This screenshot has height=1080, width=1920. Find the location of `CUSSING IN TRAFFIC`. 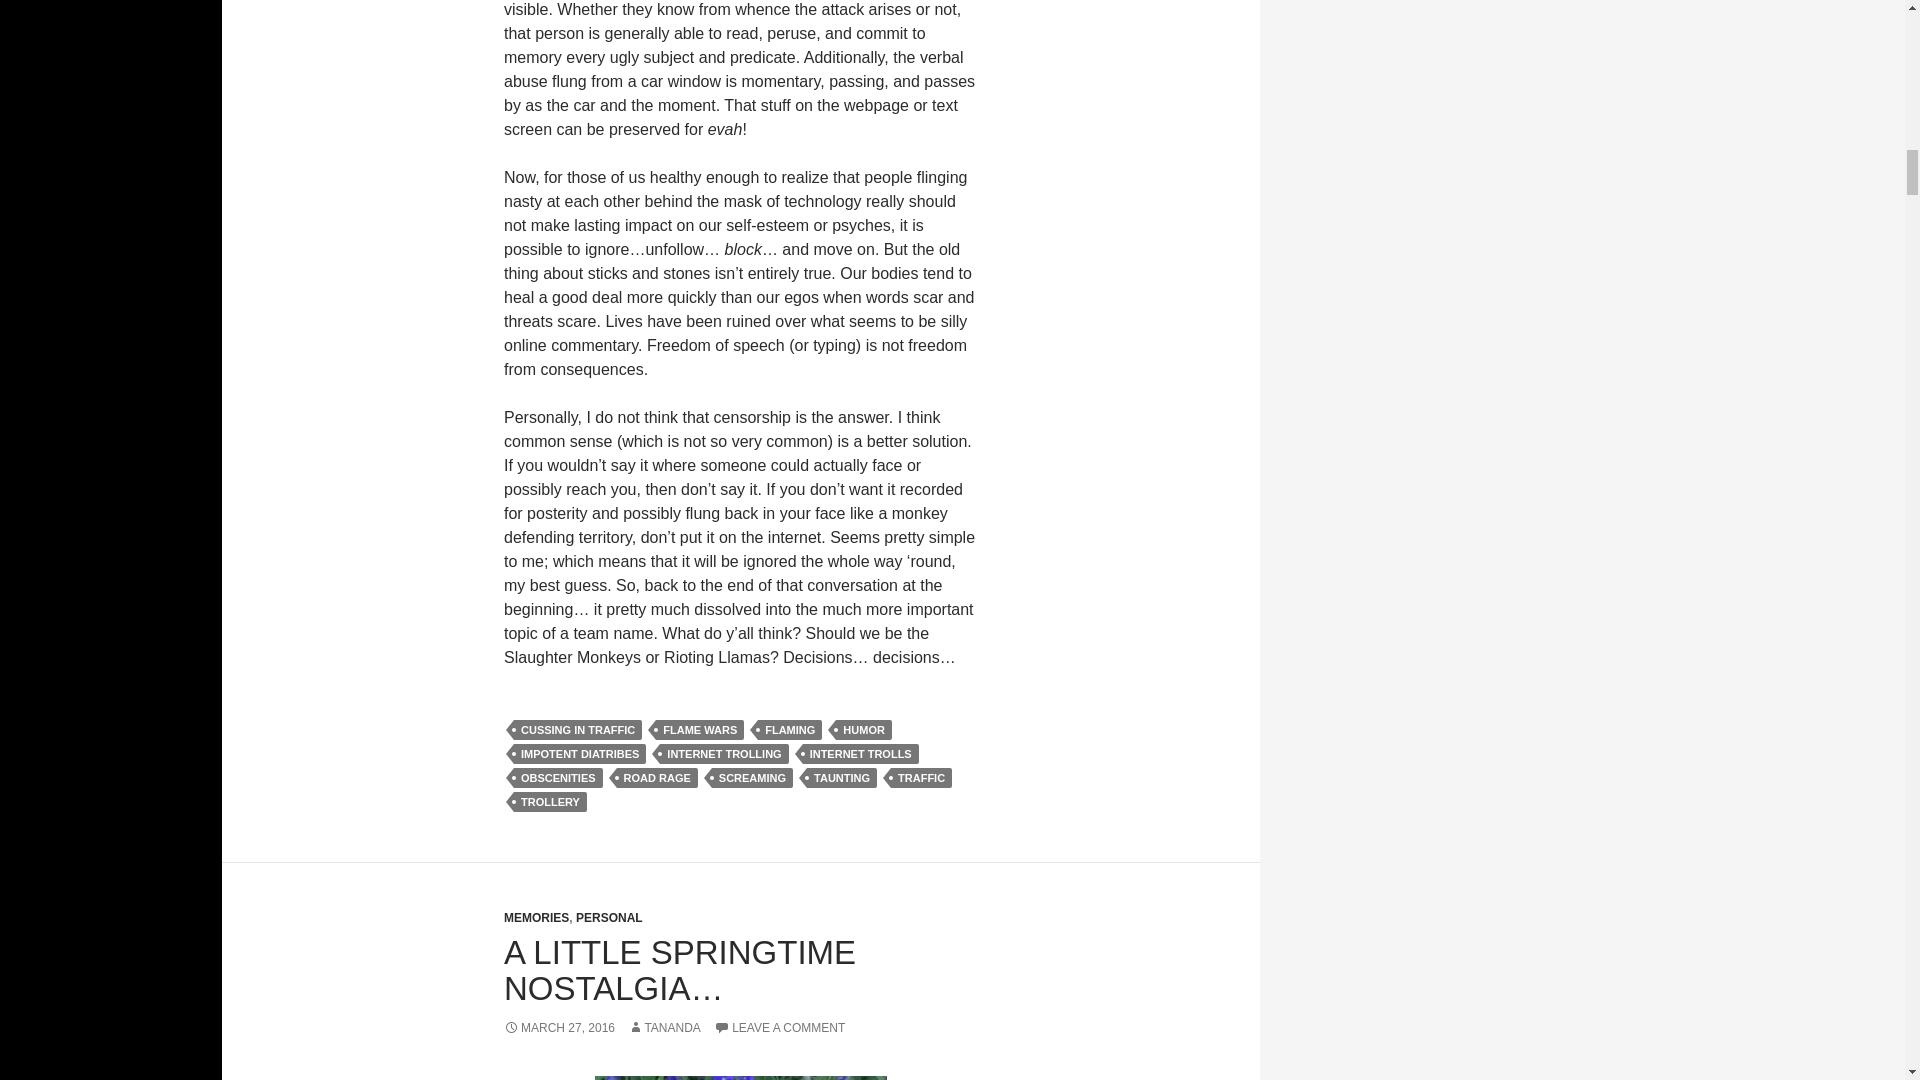

CUSSING IN TRAFFIC is located at coordinates (578, 730).